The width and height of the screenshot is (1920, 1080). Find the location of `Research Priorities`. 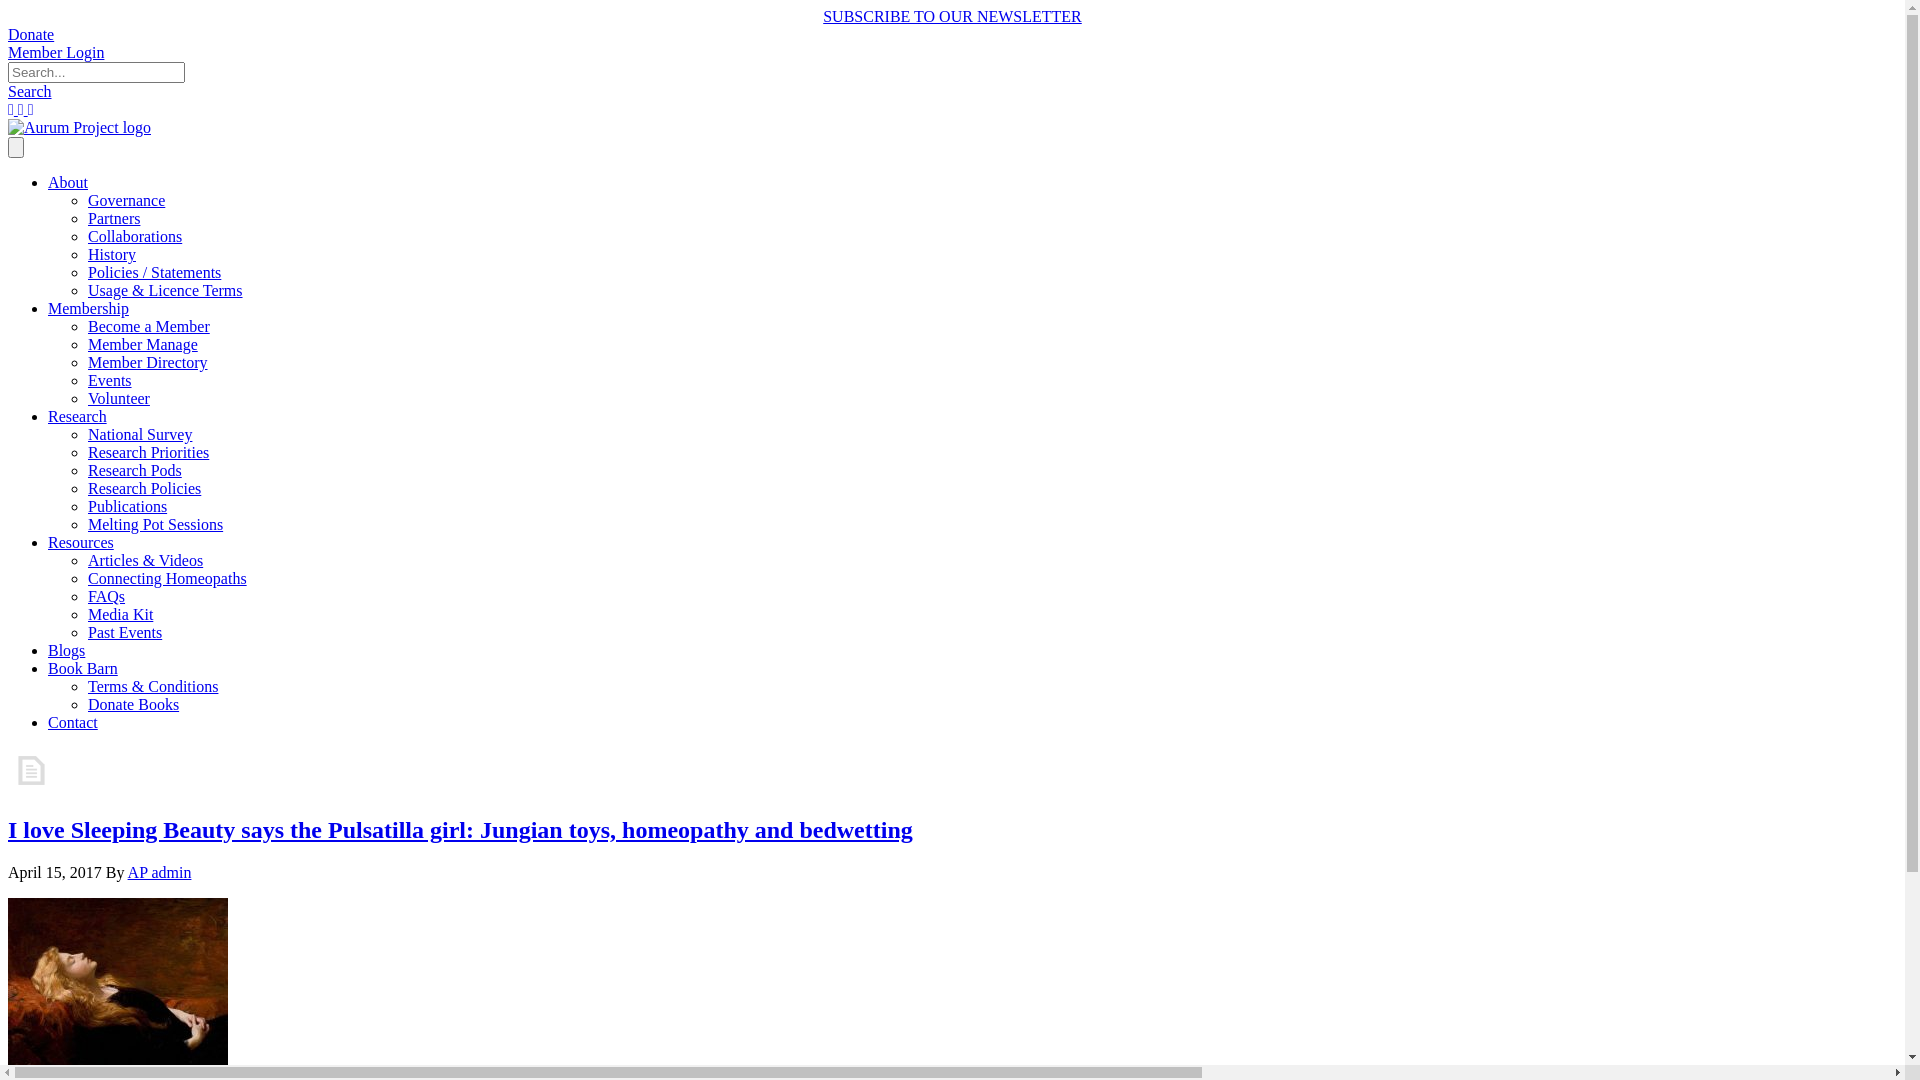

Research Priorities is located at coordinates (148, 452).